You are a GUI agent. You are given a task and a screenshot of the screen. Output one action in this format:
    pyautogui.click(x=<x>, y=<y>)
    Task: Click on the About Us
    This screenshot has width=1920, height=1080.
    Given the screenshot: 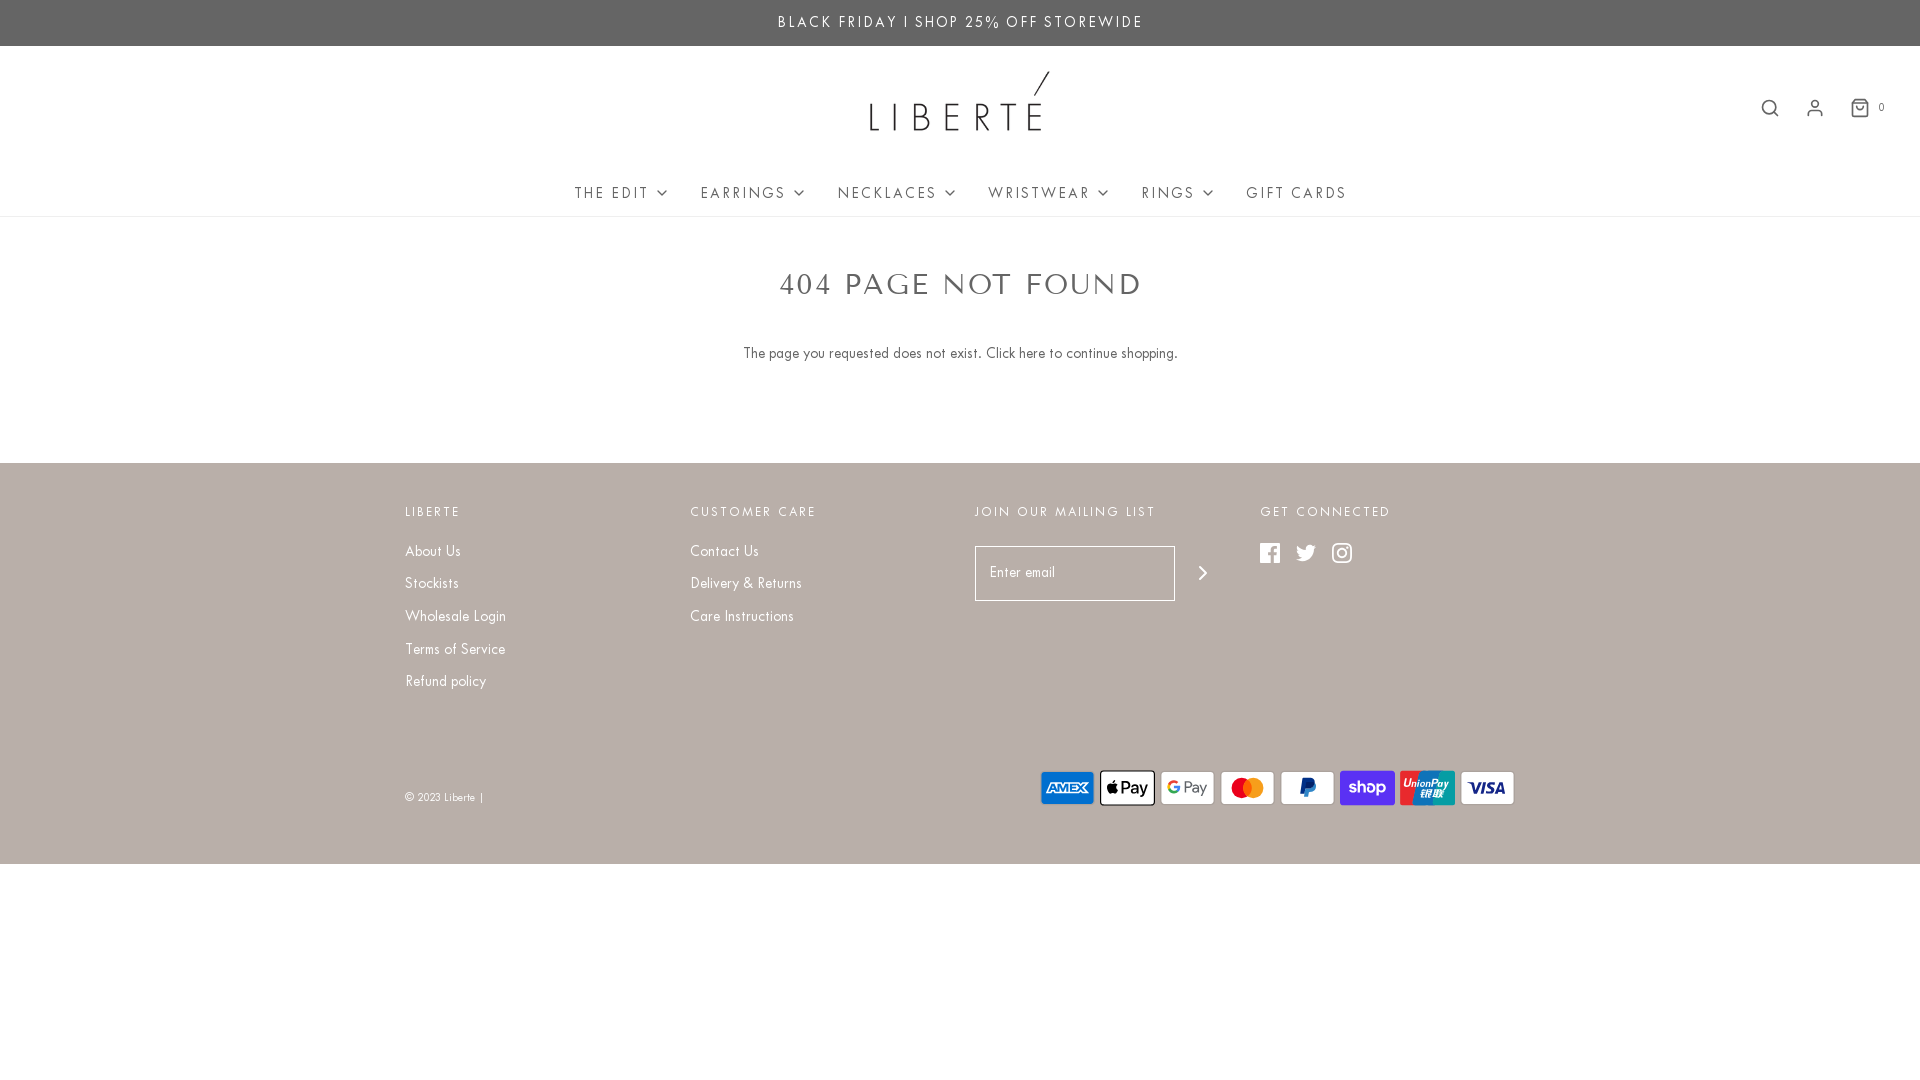 What is the action you would take?
    pyautogui.click(x=433, y=556)
    